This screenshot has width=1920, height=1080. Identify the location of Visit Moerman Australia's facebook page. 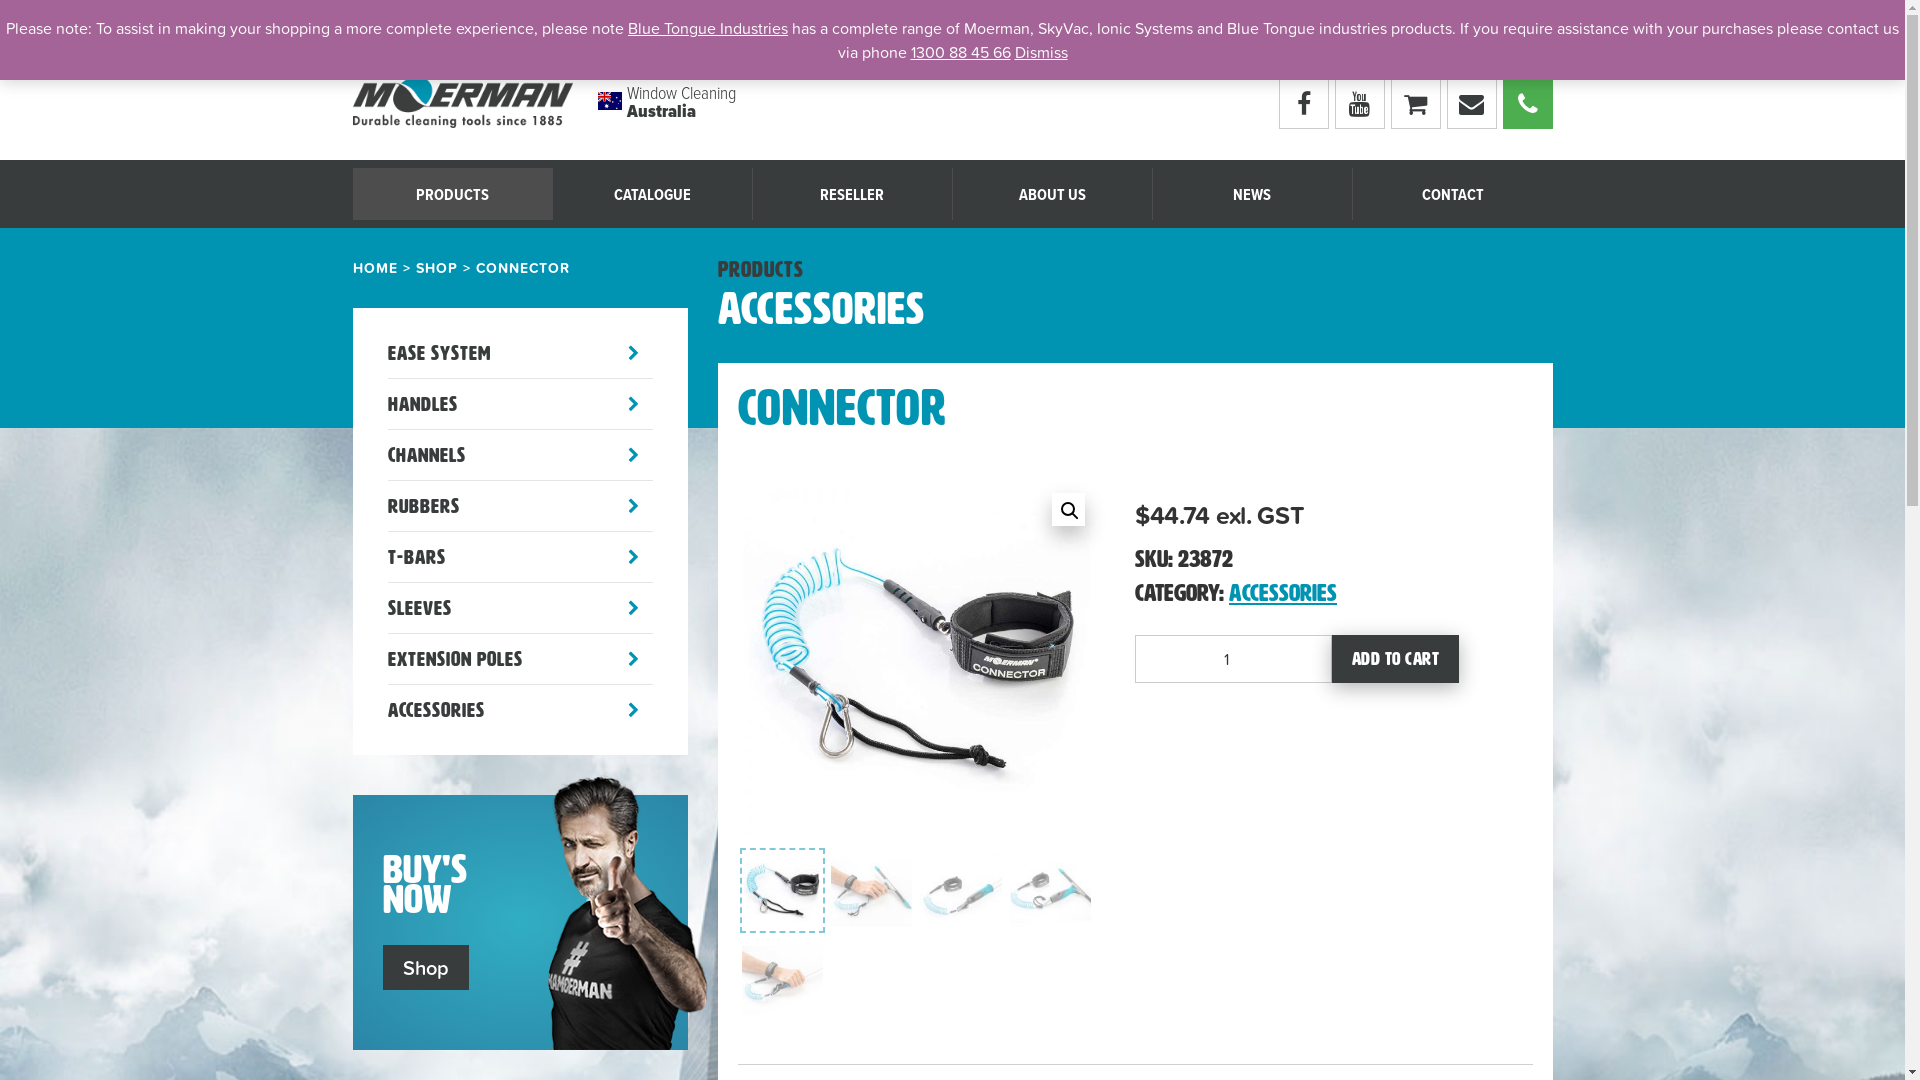
(1303, 104).